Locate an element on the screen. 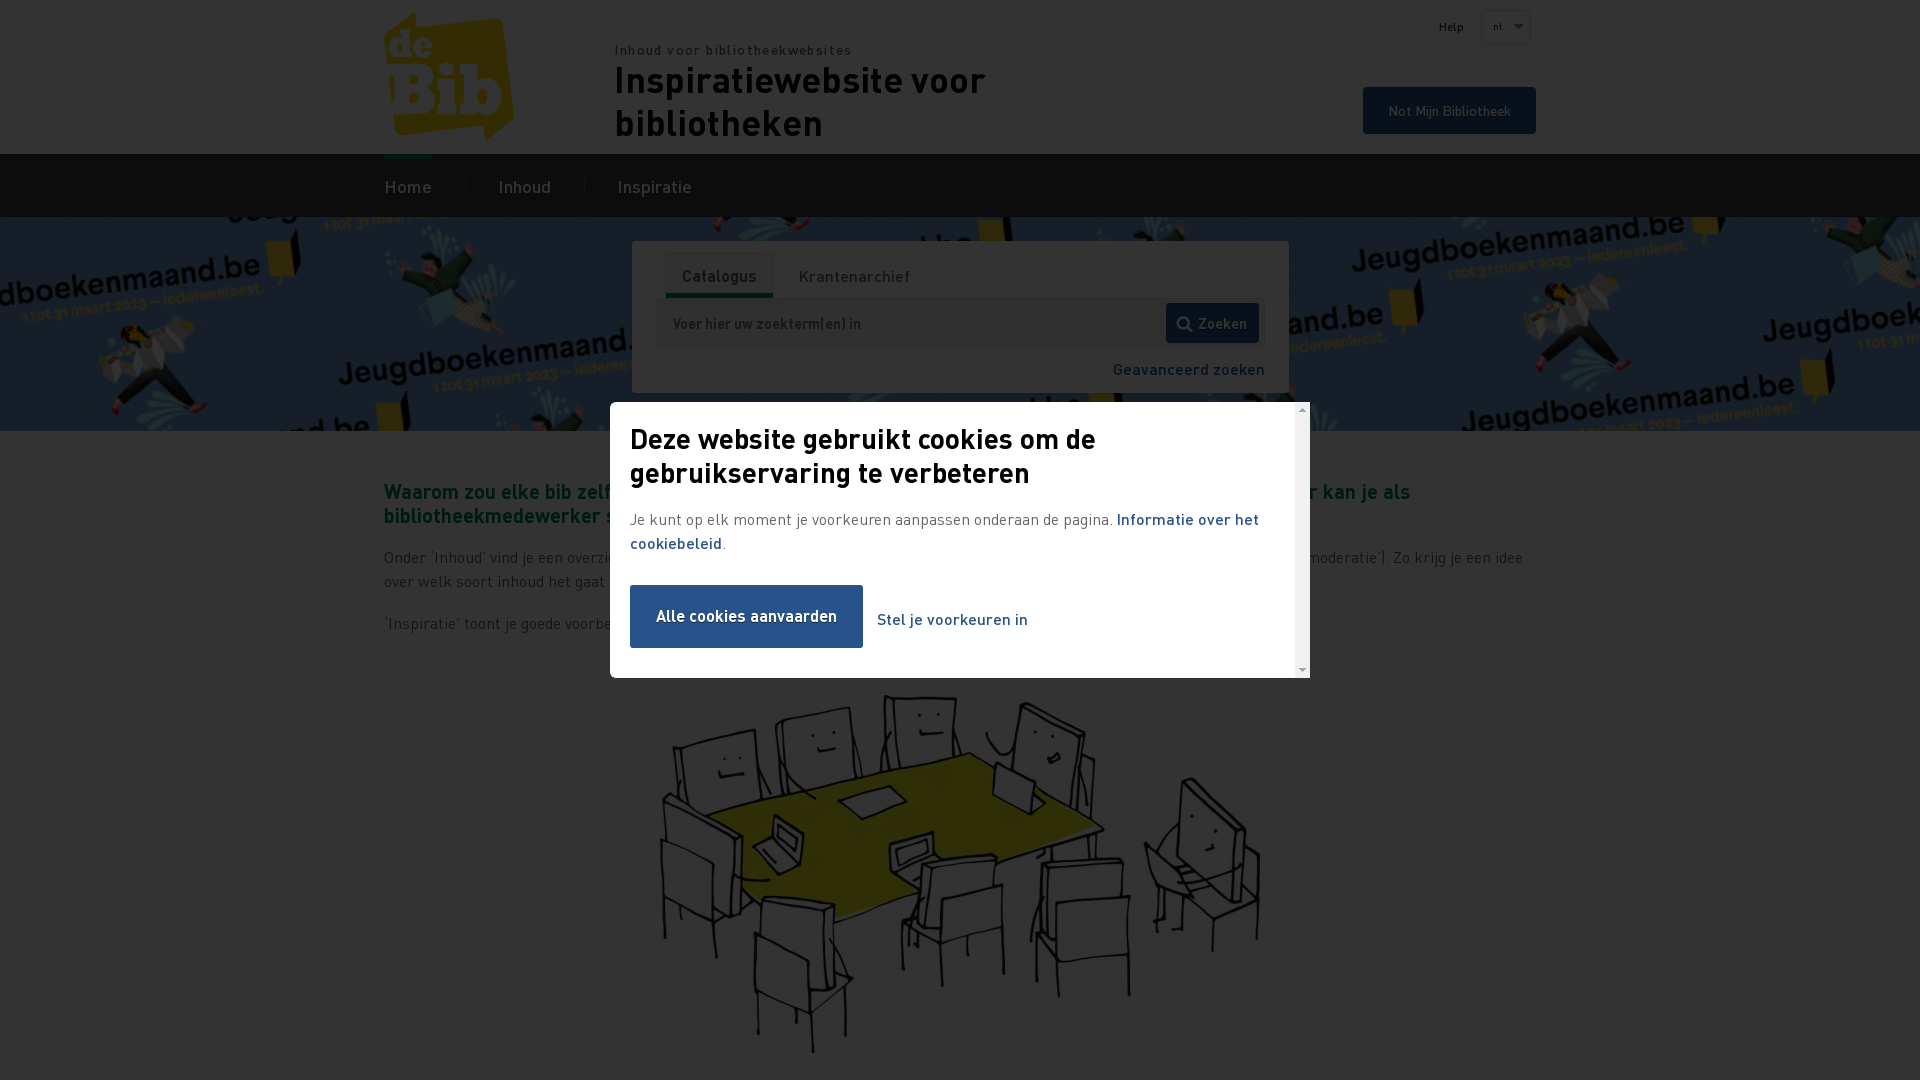 The height and width of the screenshot is (1080, 1920). Stel je voorkeuren in is located at coordinates (952, 620).